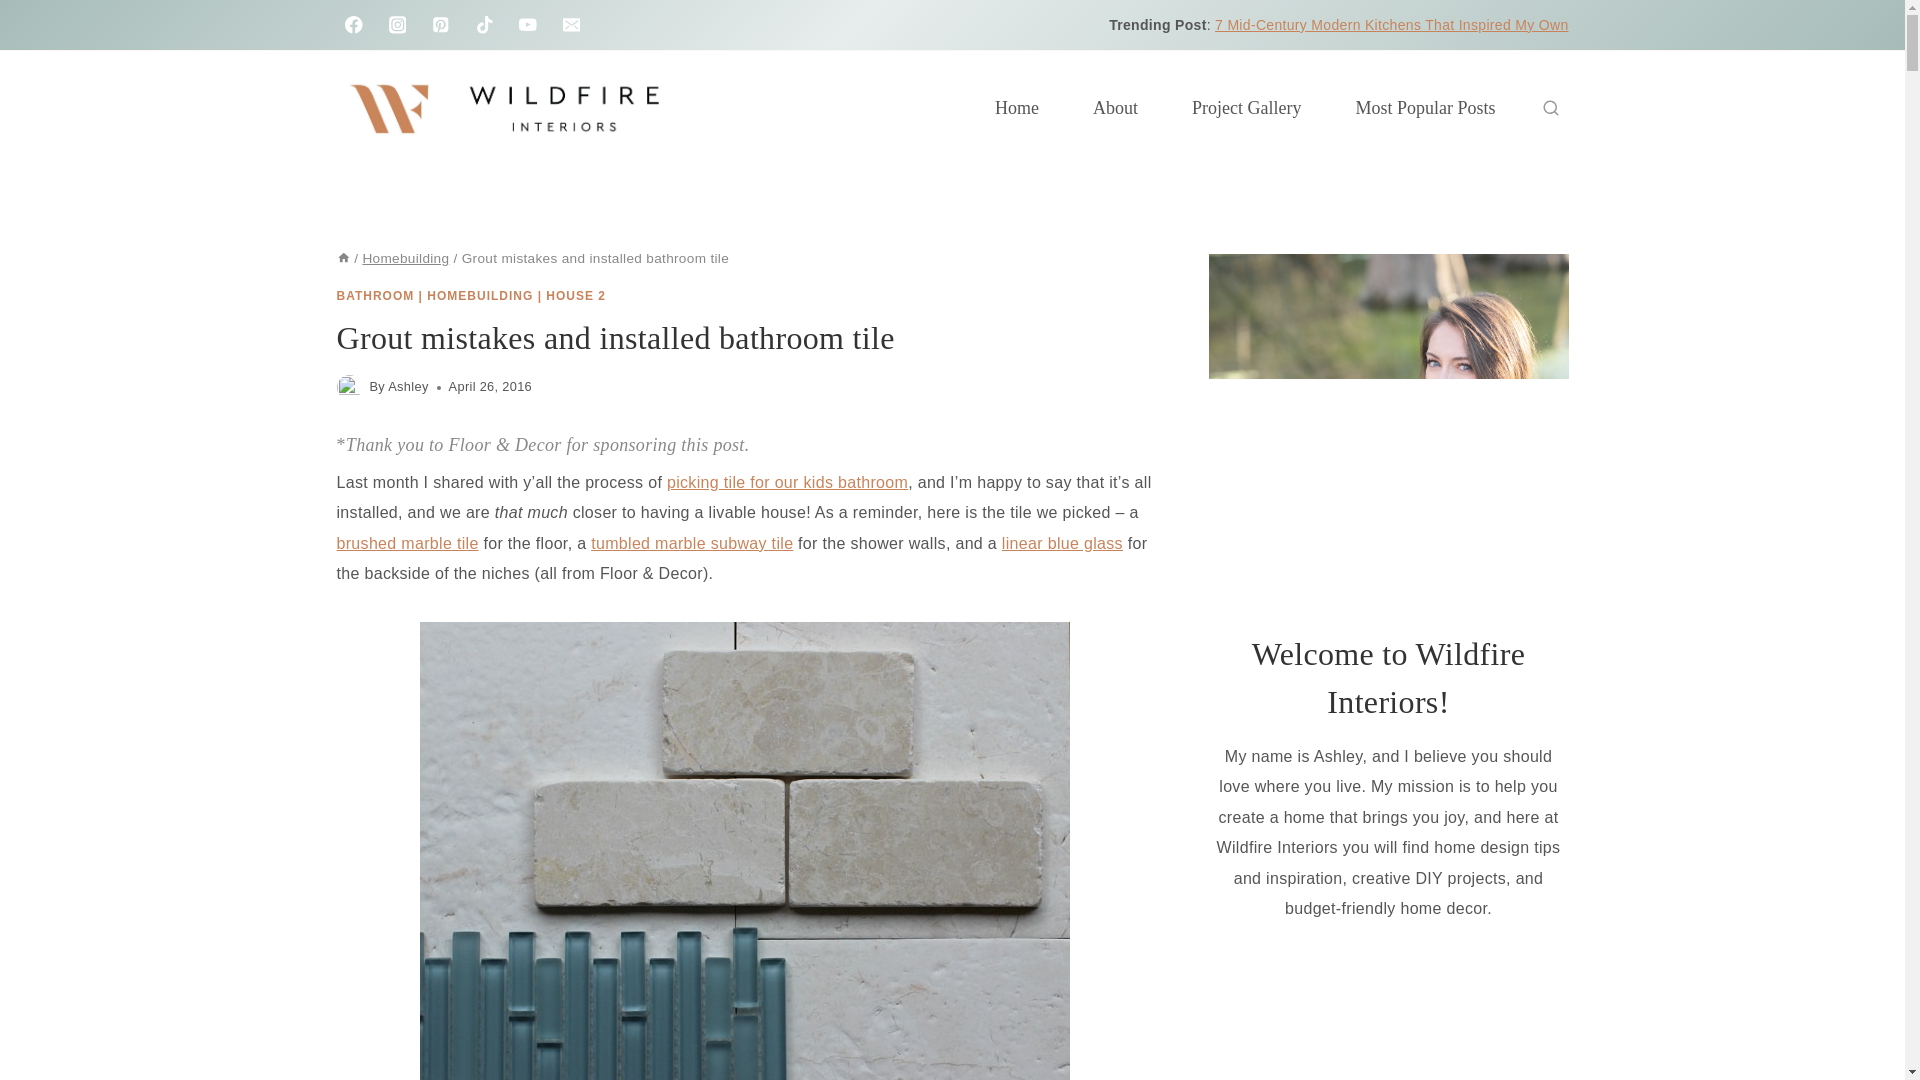 This screenshot has height=1080, width=1920. What do you see at coordinates (1062, 542) in the screenshot?
I see `linear blue glass` at bounding box center [1062, 542].